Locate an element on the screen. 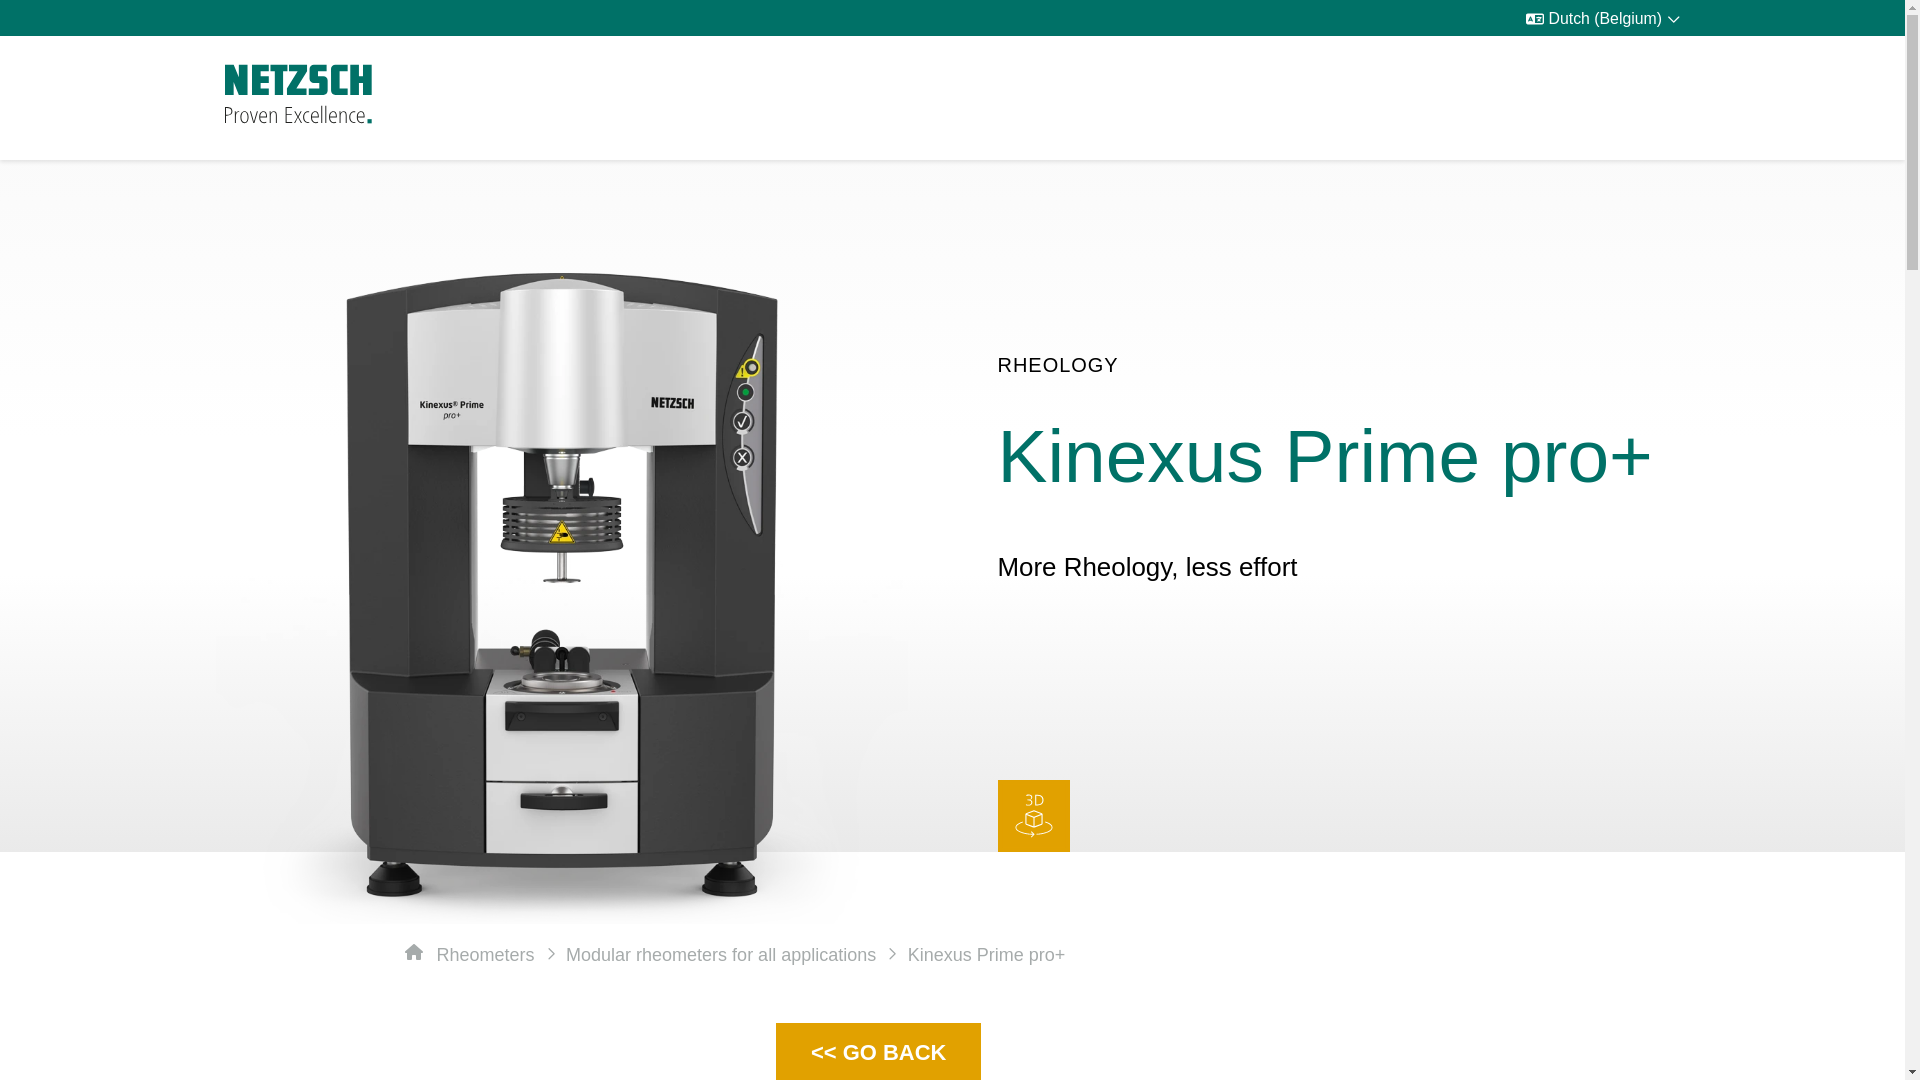 The width and height of the screenshot is (1920, 1080). Modular rheometers for all applications is located at coordinates (720, 954).